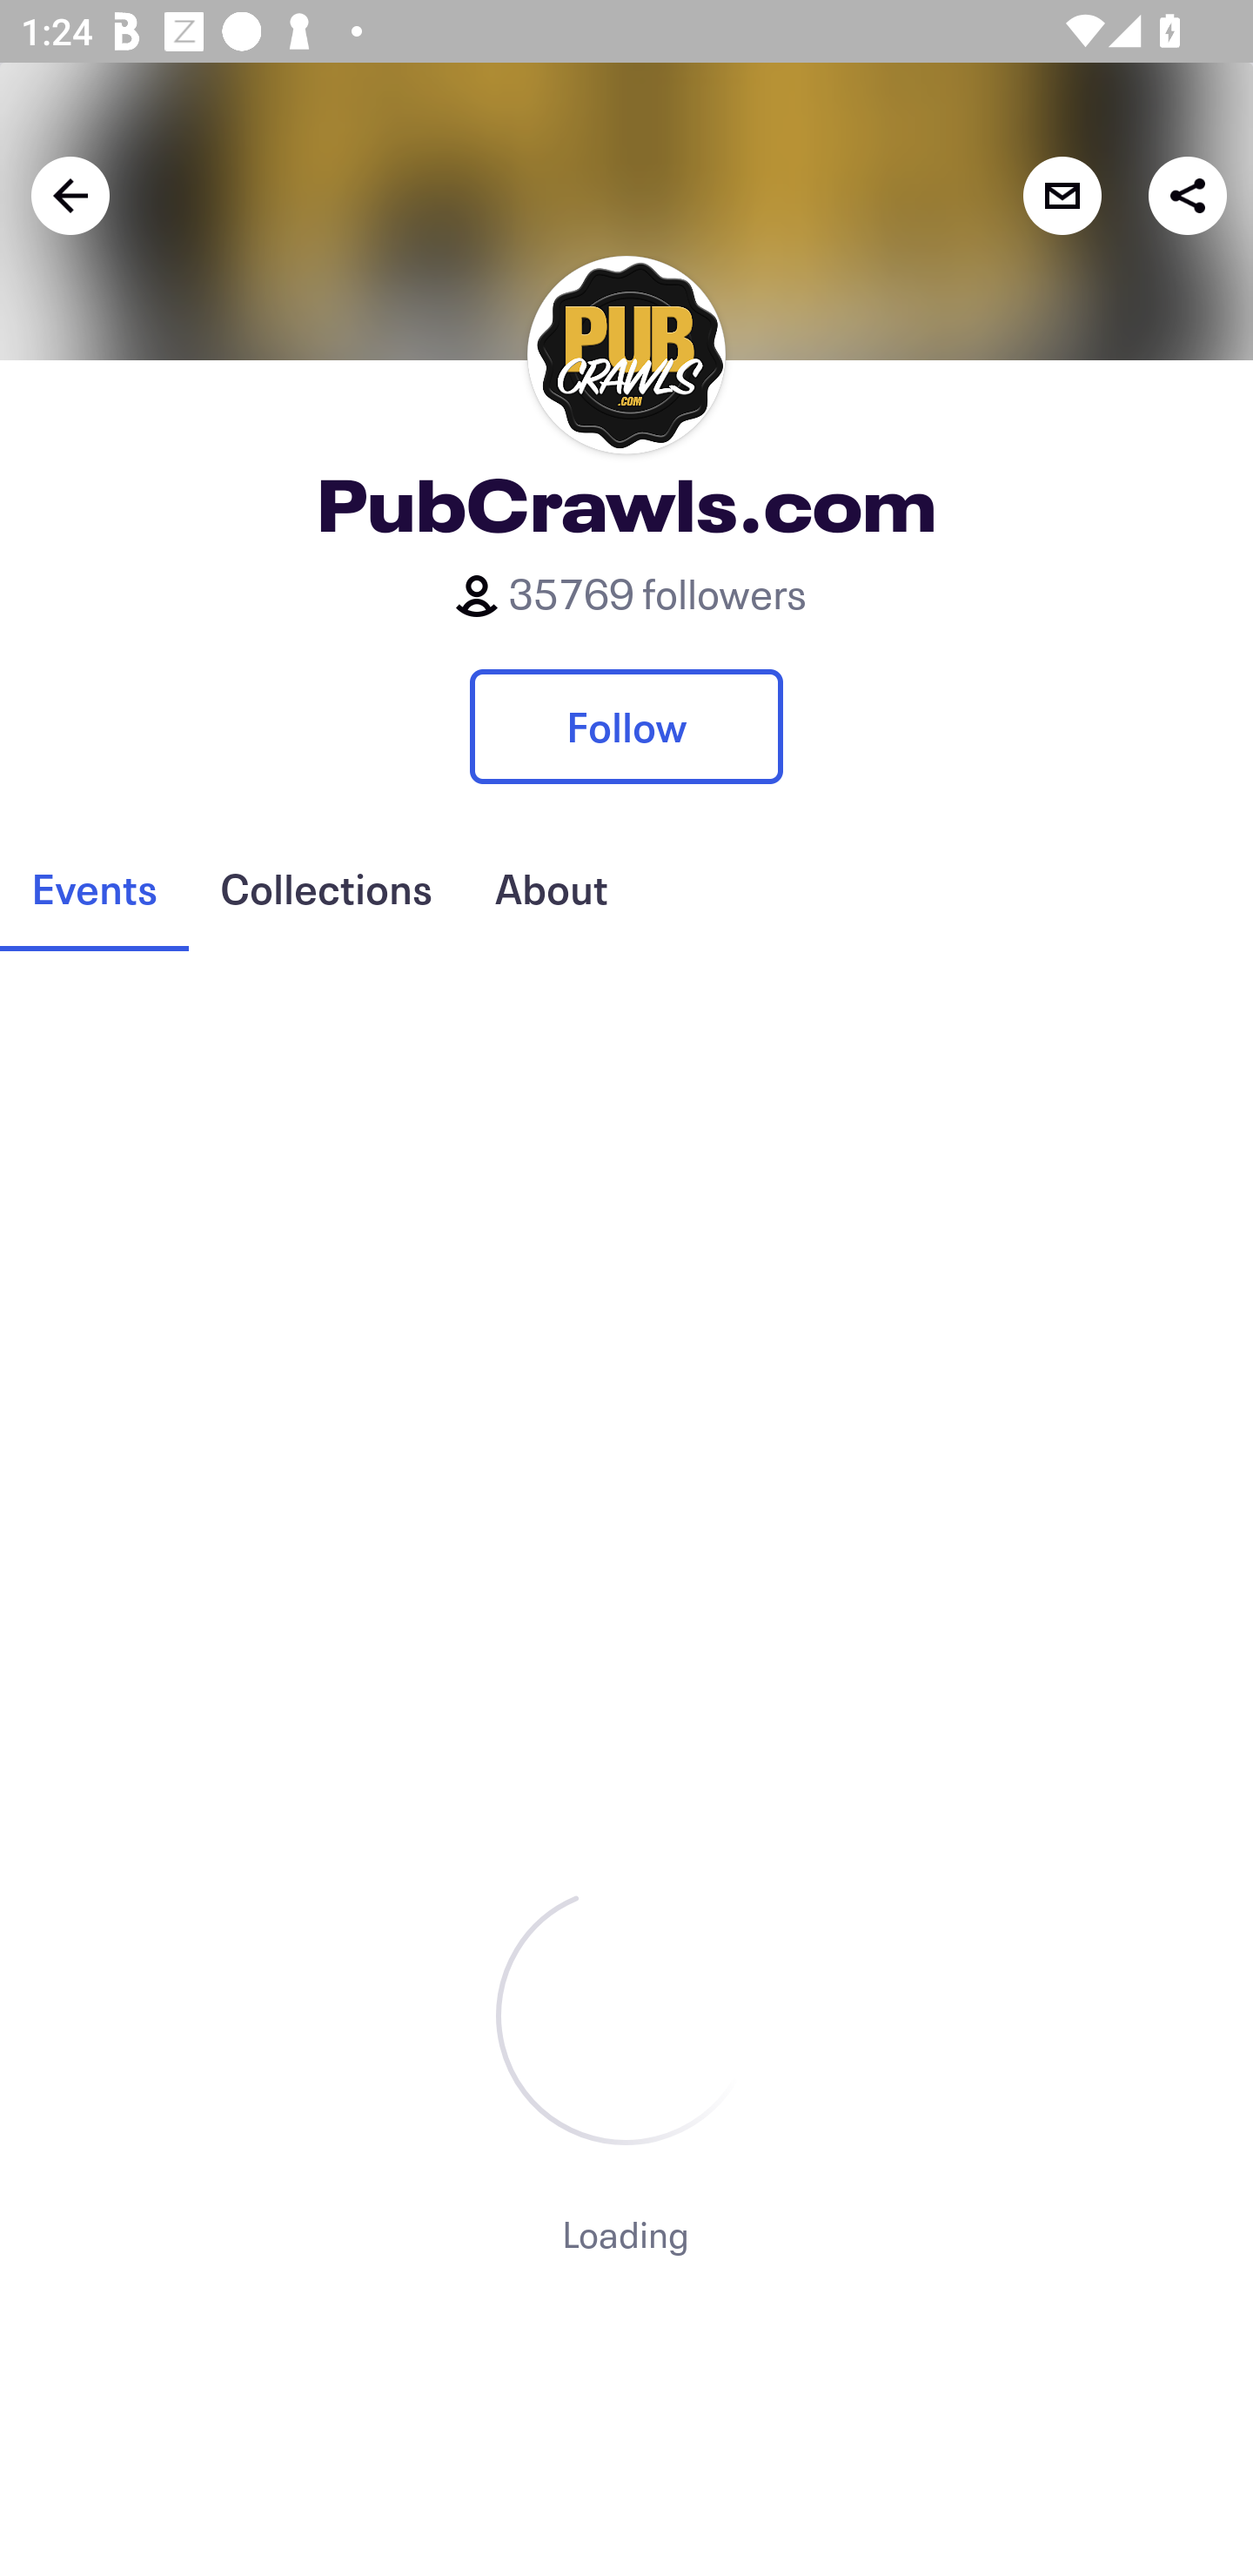 This screenshot has height=2576, width=1253. What do you see at coordinates (551, 889) in the screenshot?
I see `About` at bounding box center [551, 889].